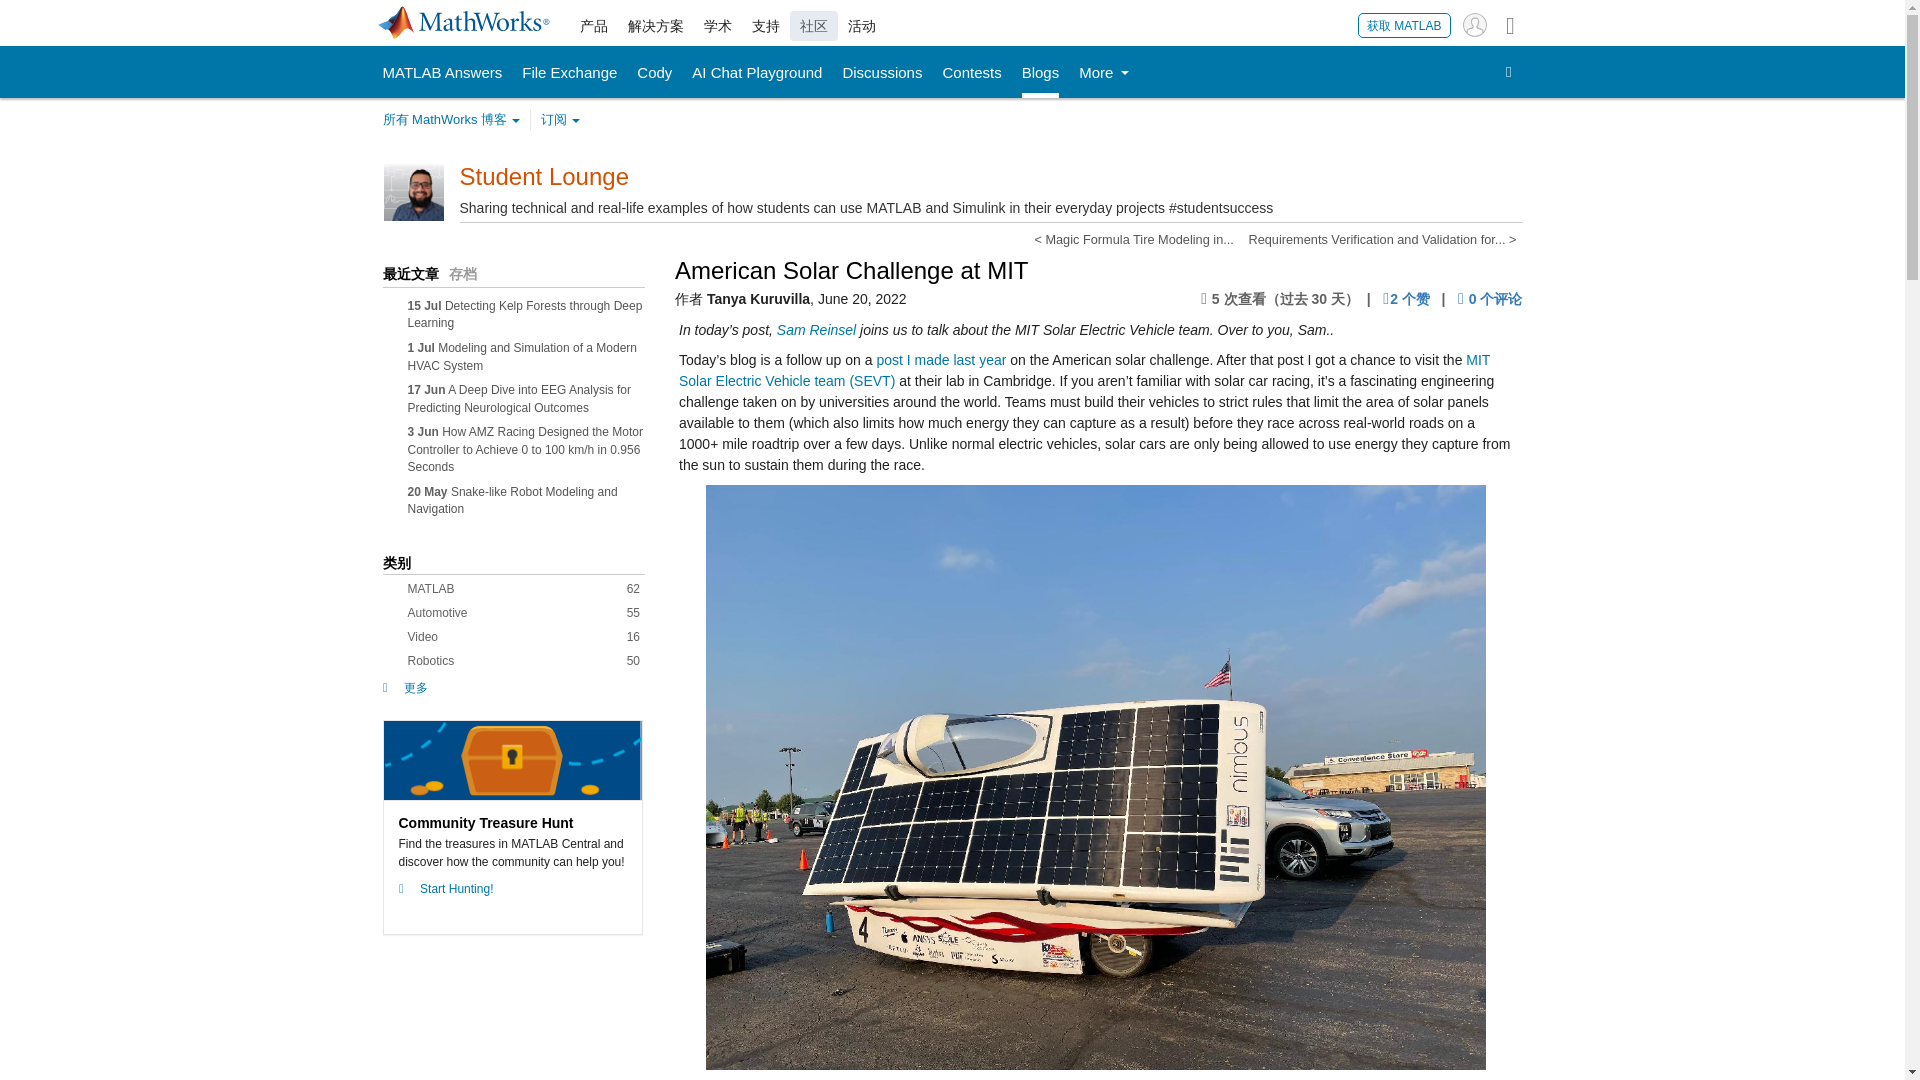 This screenshot has width=1920, height=1080. What do you see at coordinates (525, 314) in the screenshot?
I see `Look Detecting Kelp Forests through Deep Learning` at bounding box center [525, 314].